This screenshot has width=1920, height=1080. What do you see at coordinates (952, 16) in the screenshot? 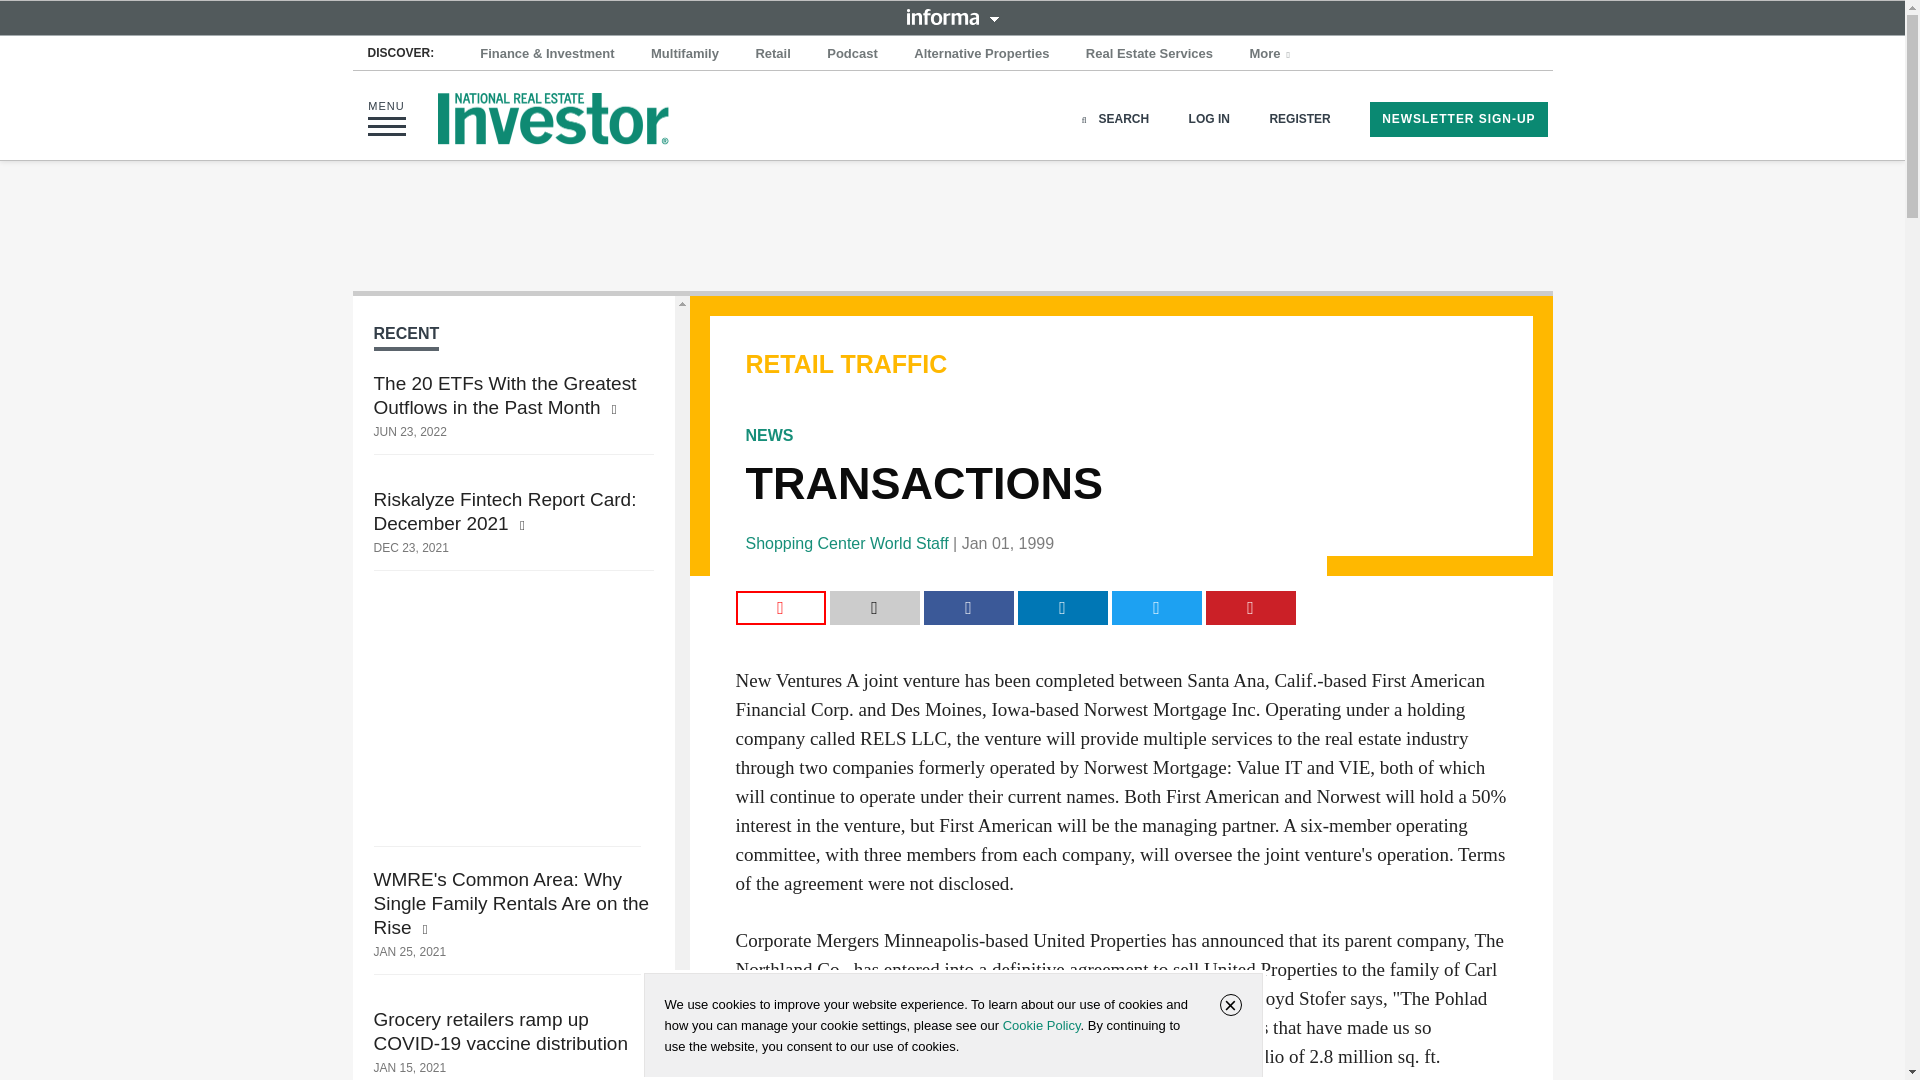
I see `INFORMA` at bounding box center [952, 16].